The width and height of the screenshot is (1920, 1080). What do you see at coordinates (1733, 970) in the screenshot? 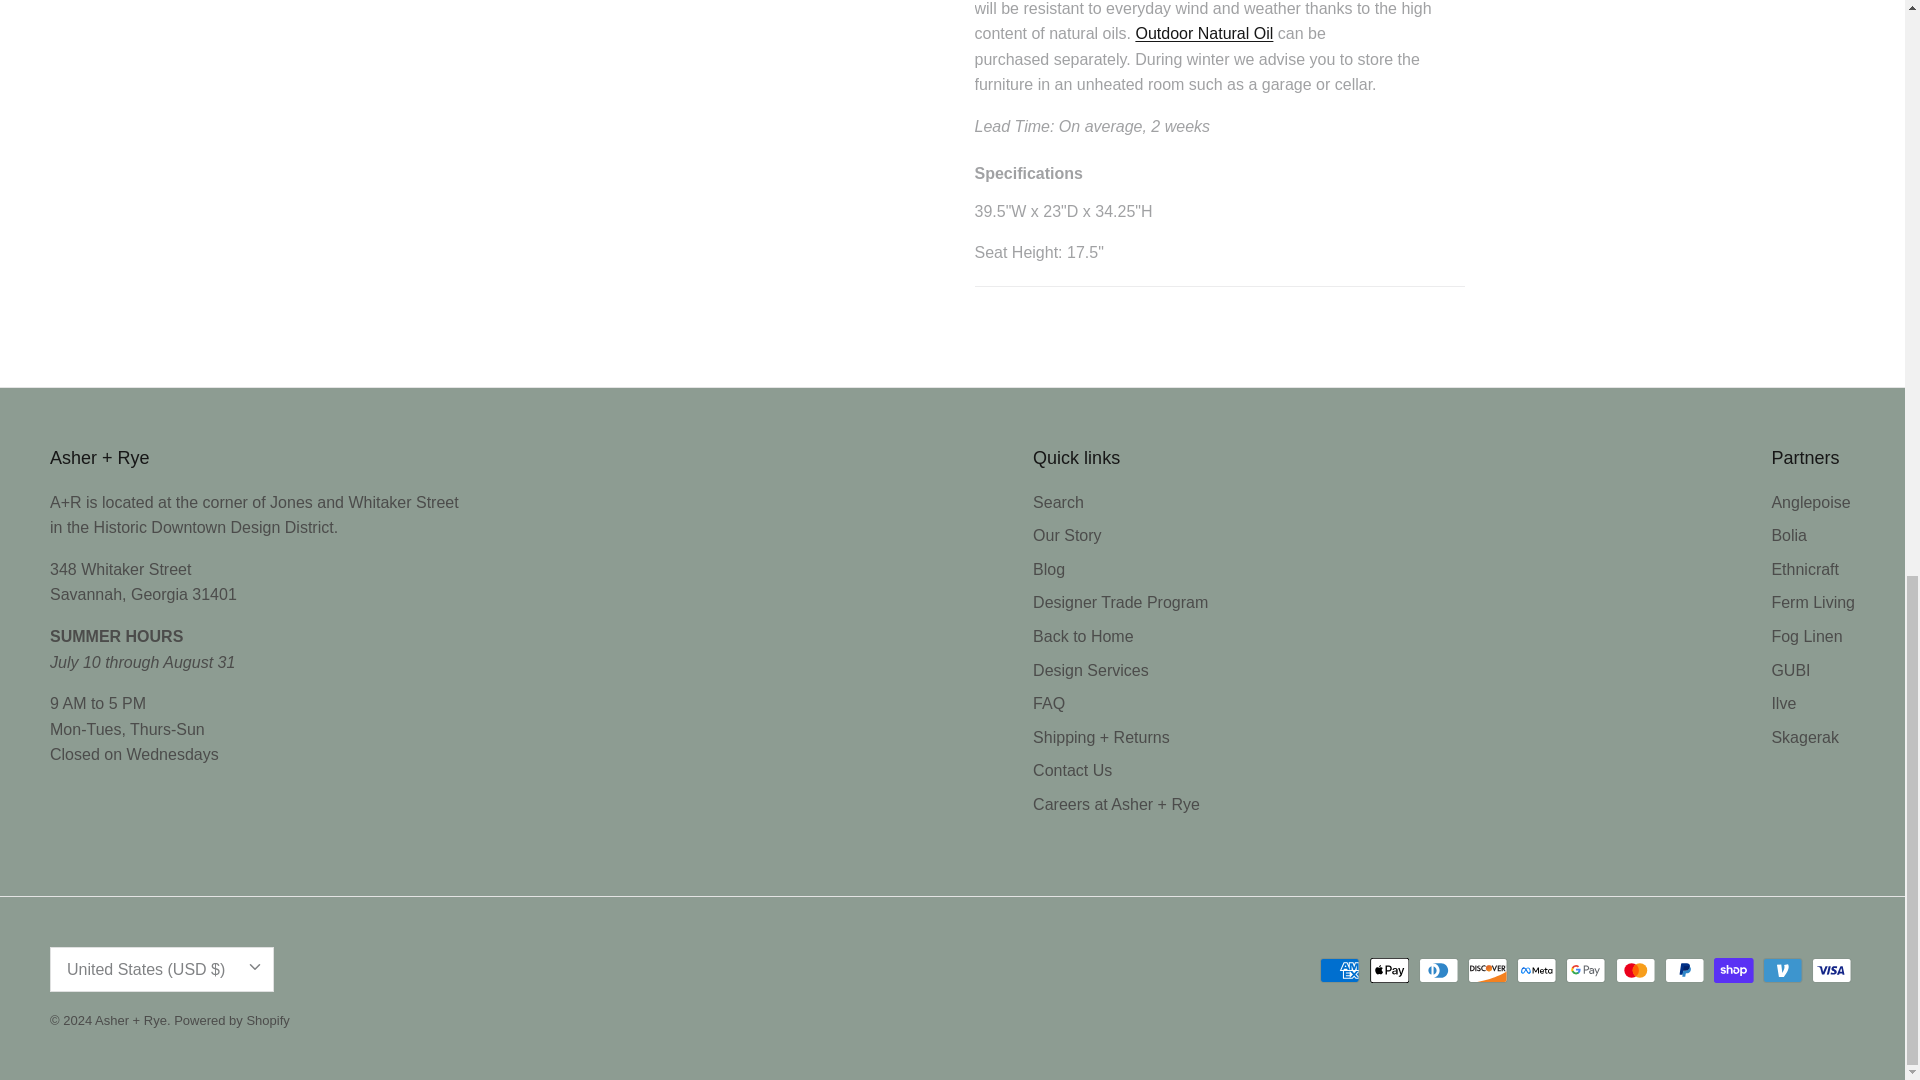
I see `Shop Pay` at bounding box center [1733, 970].